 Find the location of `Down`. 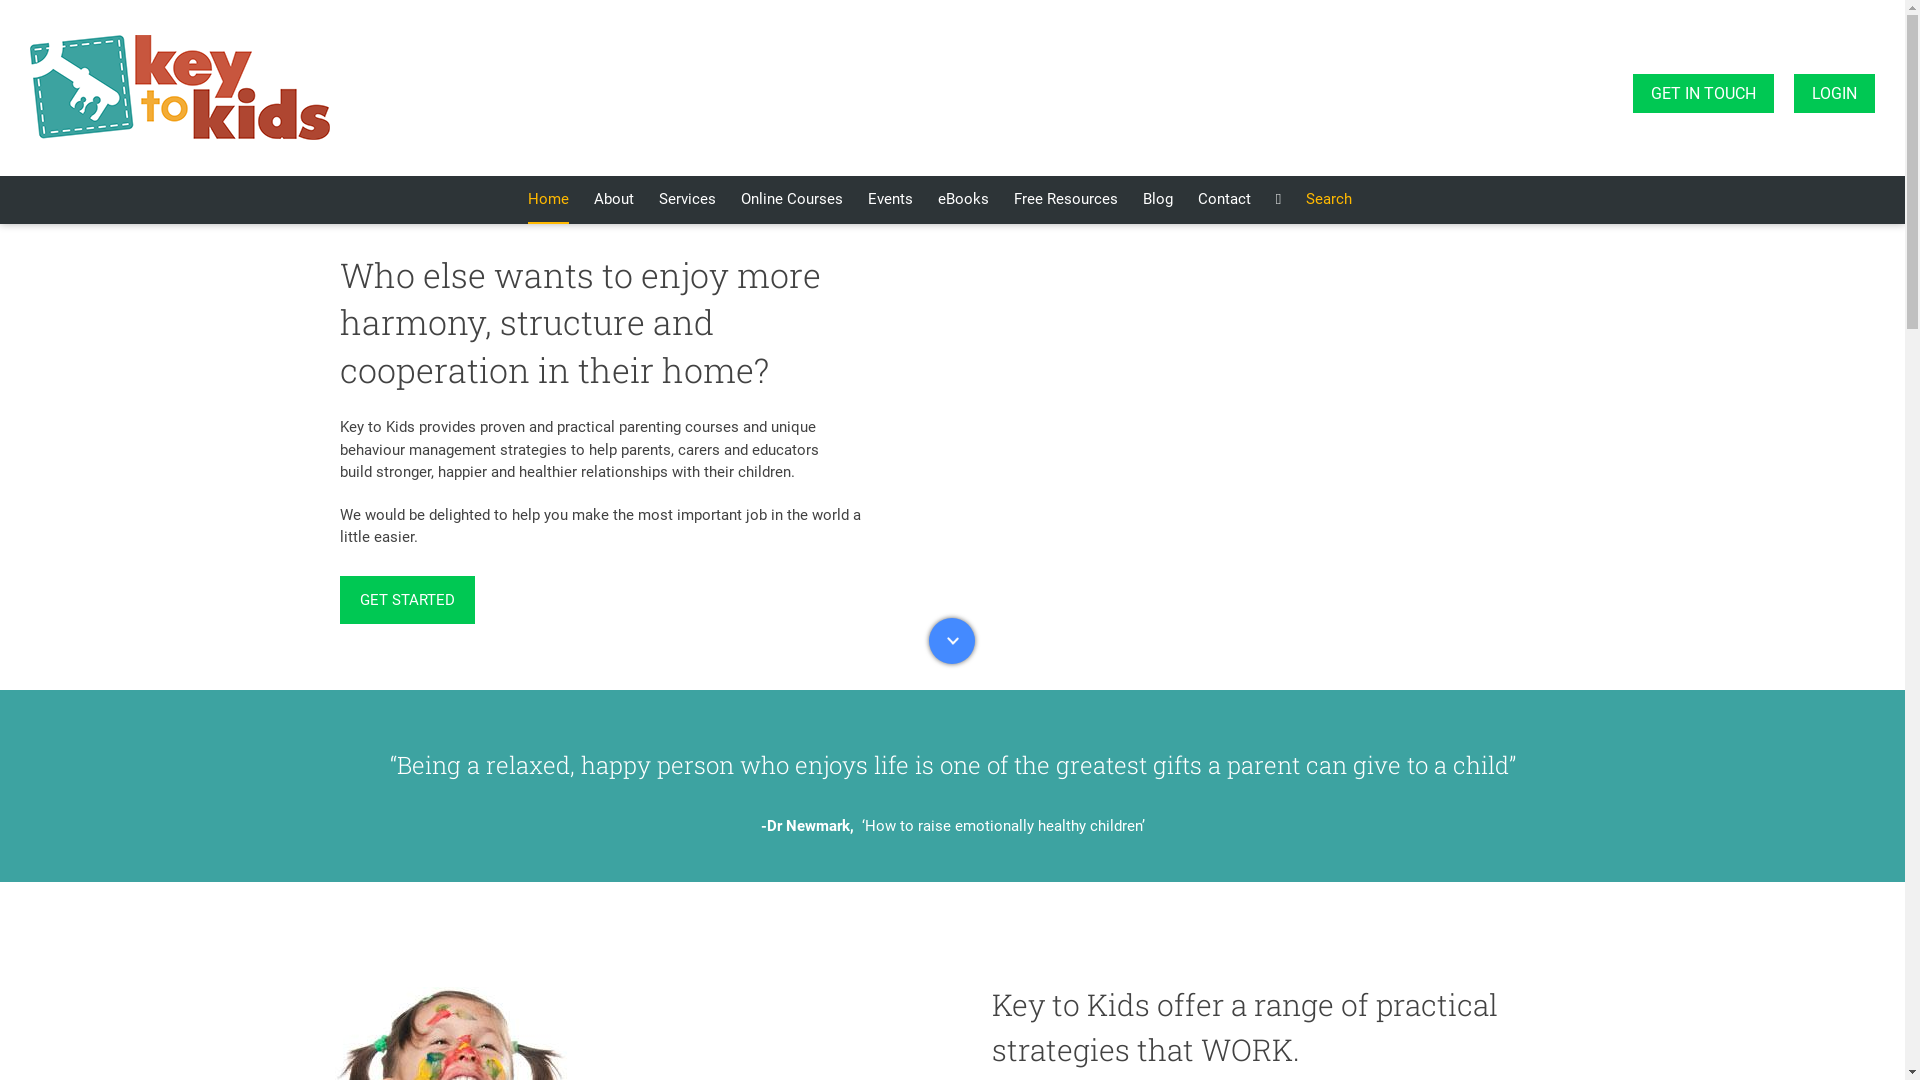

Down is located at coordinates (952, 641).